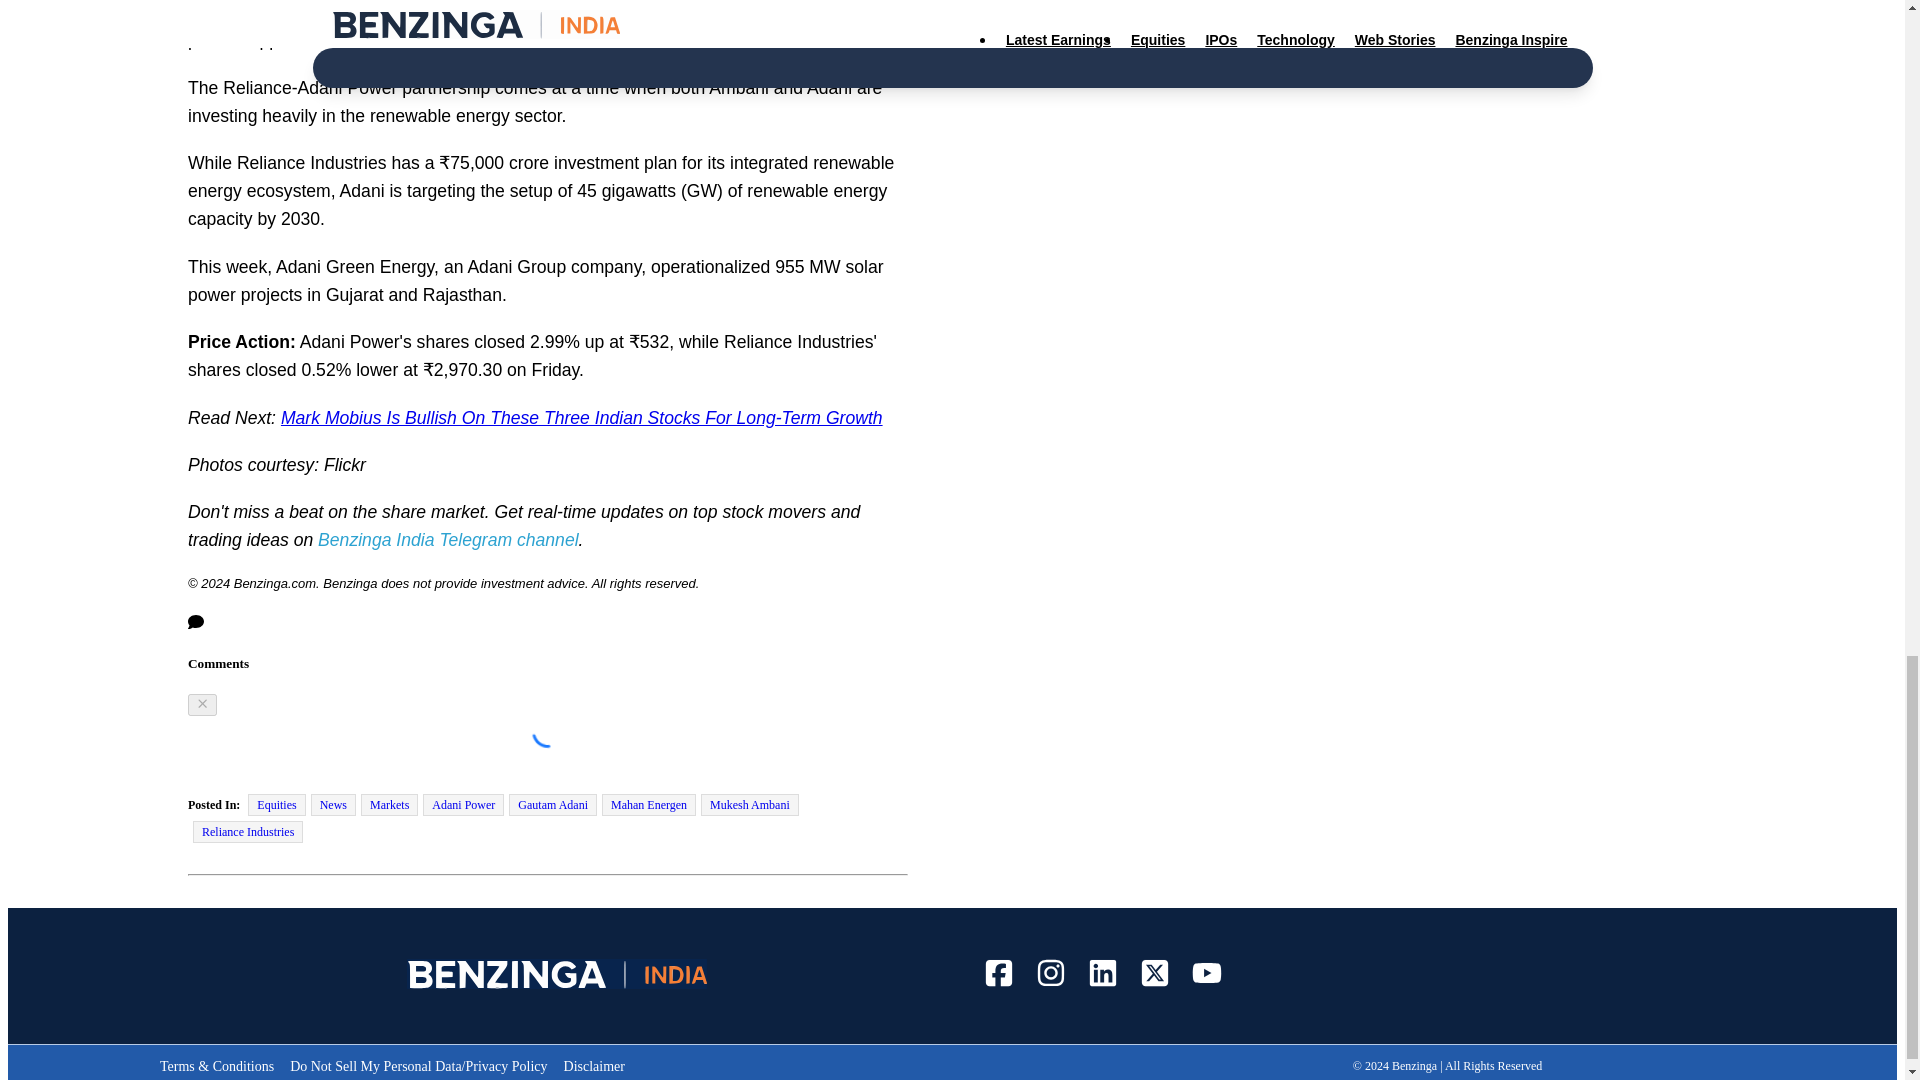  I want to click on Benzinga India Telegram channel, so click(448, 540).